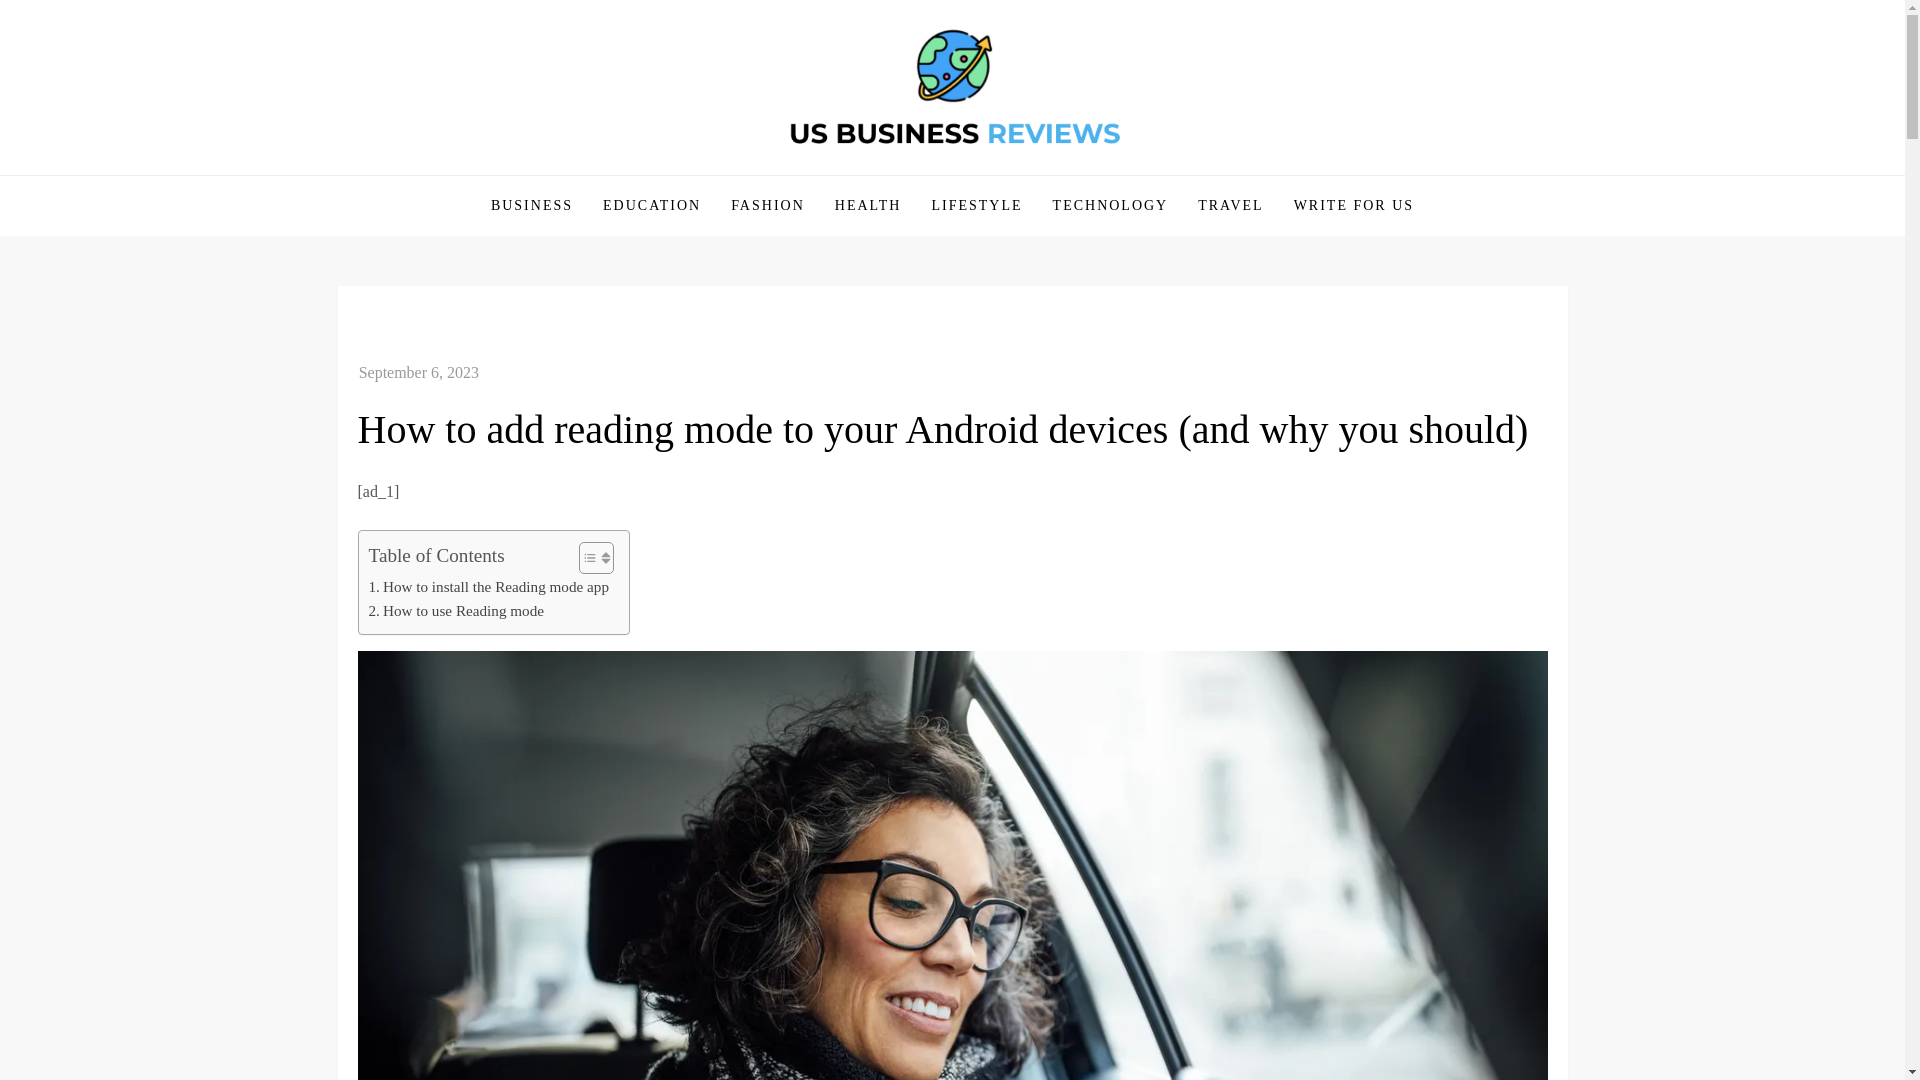 The height and width of the screenshot is (1080, 1920). What do you see at coordinates (1111, 206) in the screenshot?
I see `TECHNOLOGY` at bounding box center [1111, 206].